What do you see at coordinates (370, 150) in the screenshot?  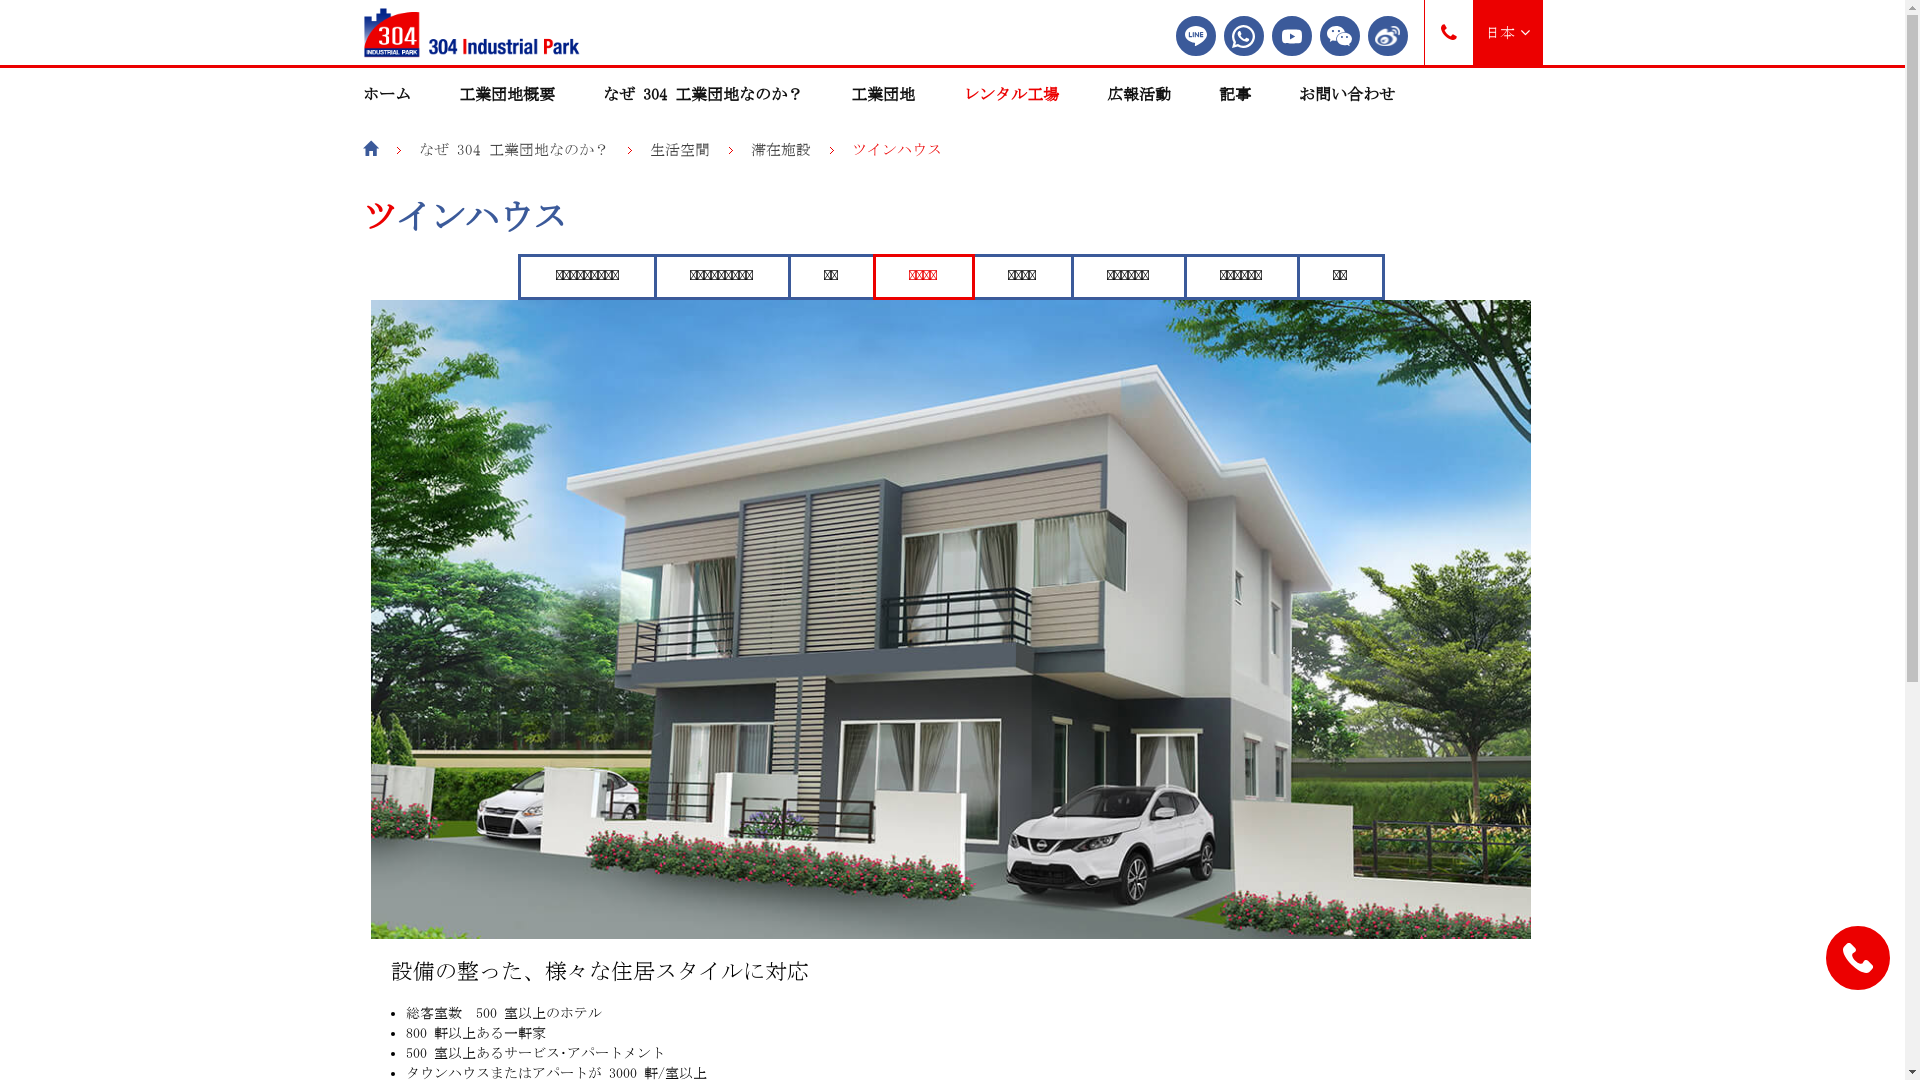 I see `HOME` at bounding box center [370, 150].